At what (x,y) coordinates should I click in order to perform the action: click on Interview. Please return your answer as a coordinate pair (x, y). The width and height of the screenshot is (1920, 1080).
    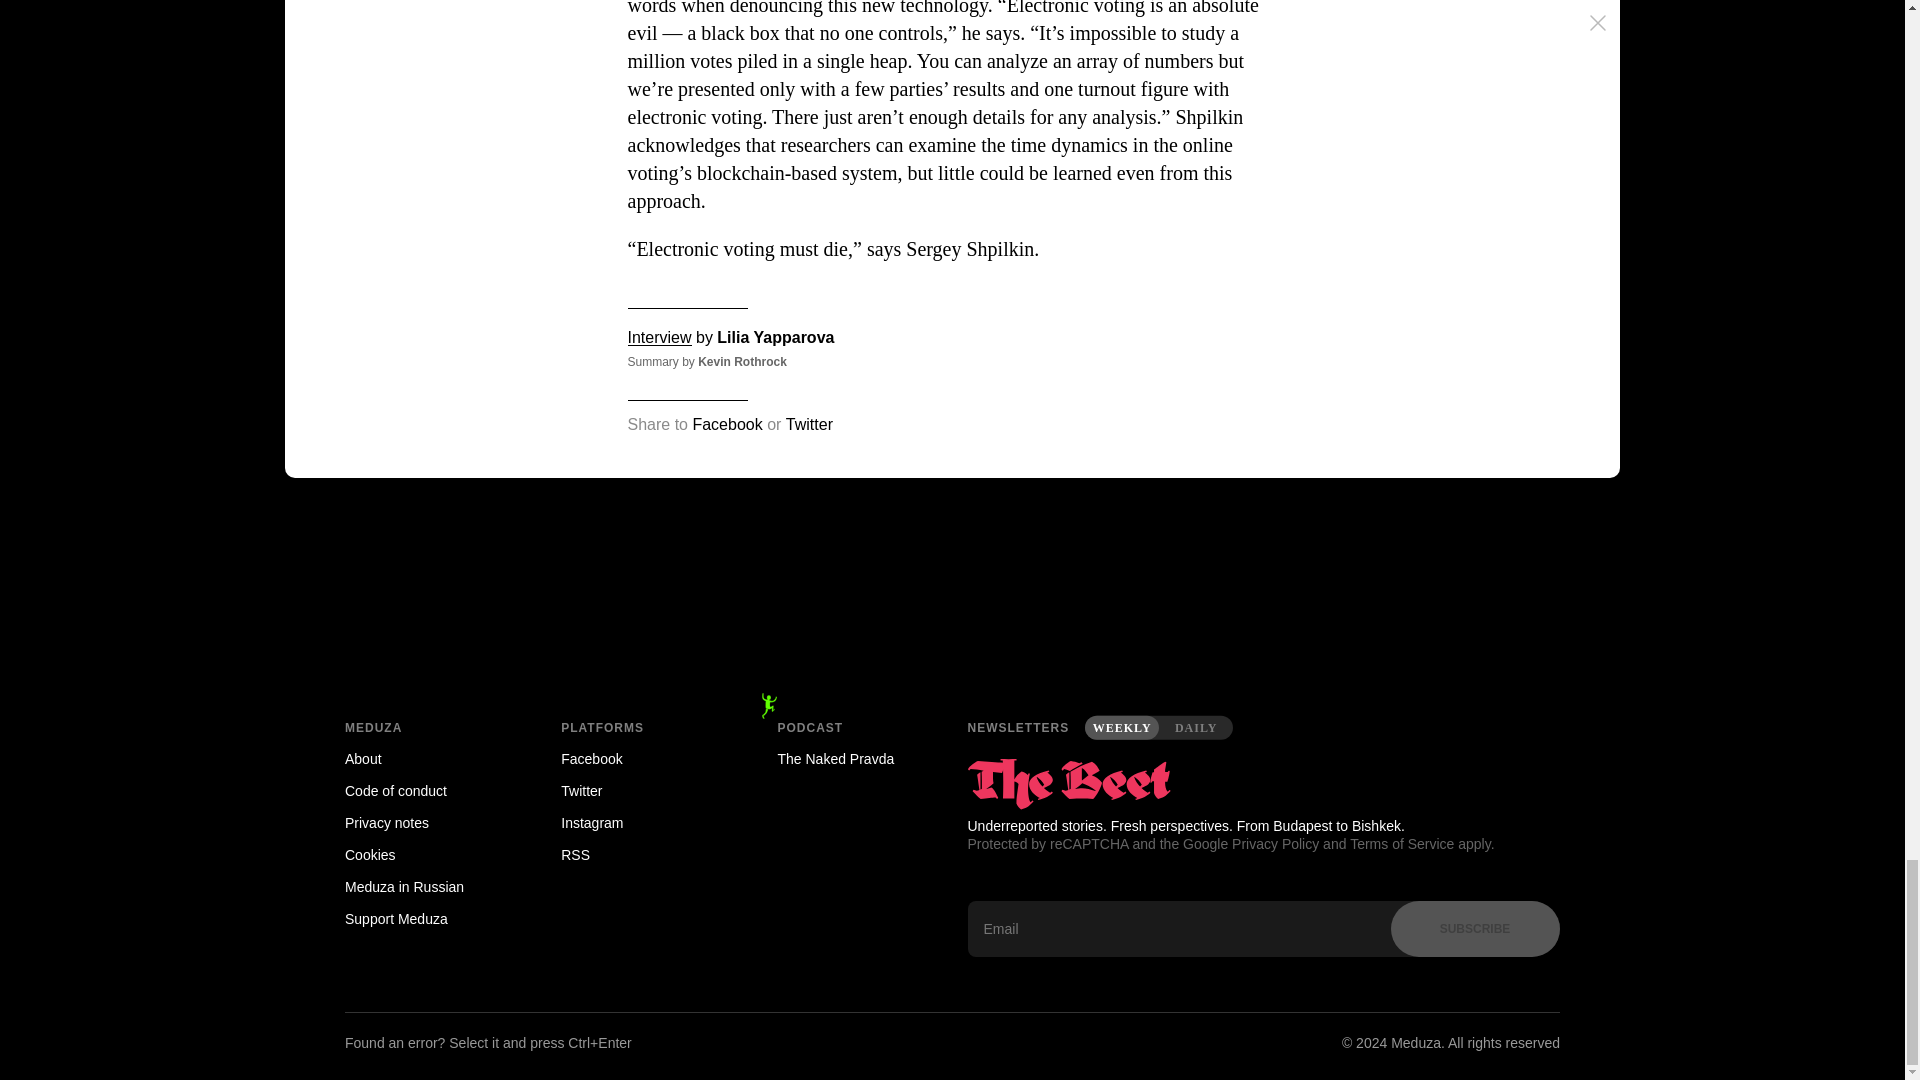
    Looking at the image, I should click on (659, 337).